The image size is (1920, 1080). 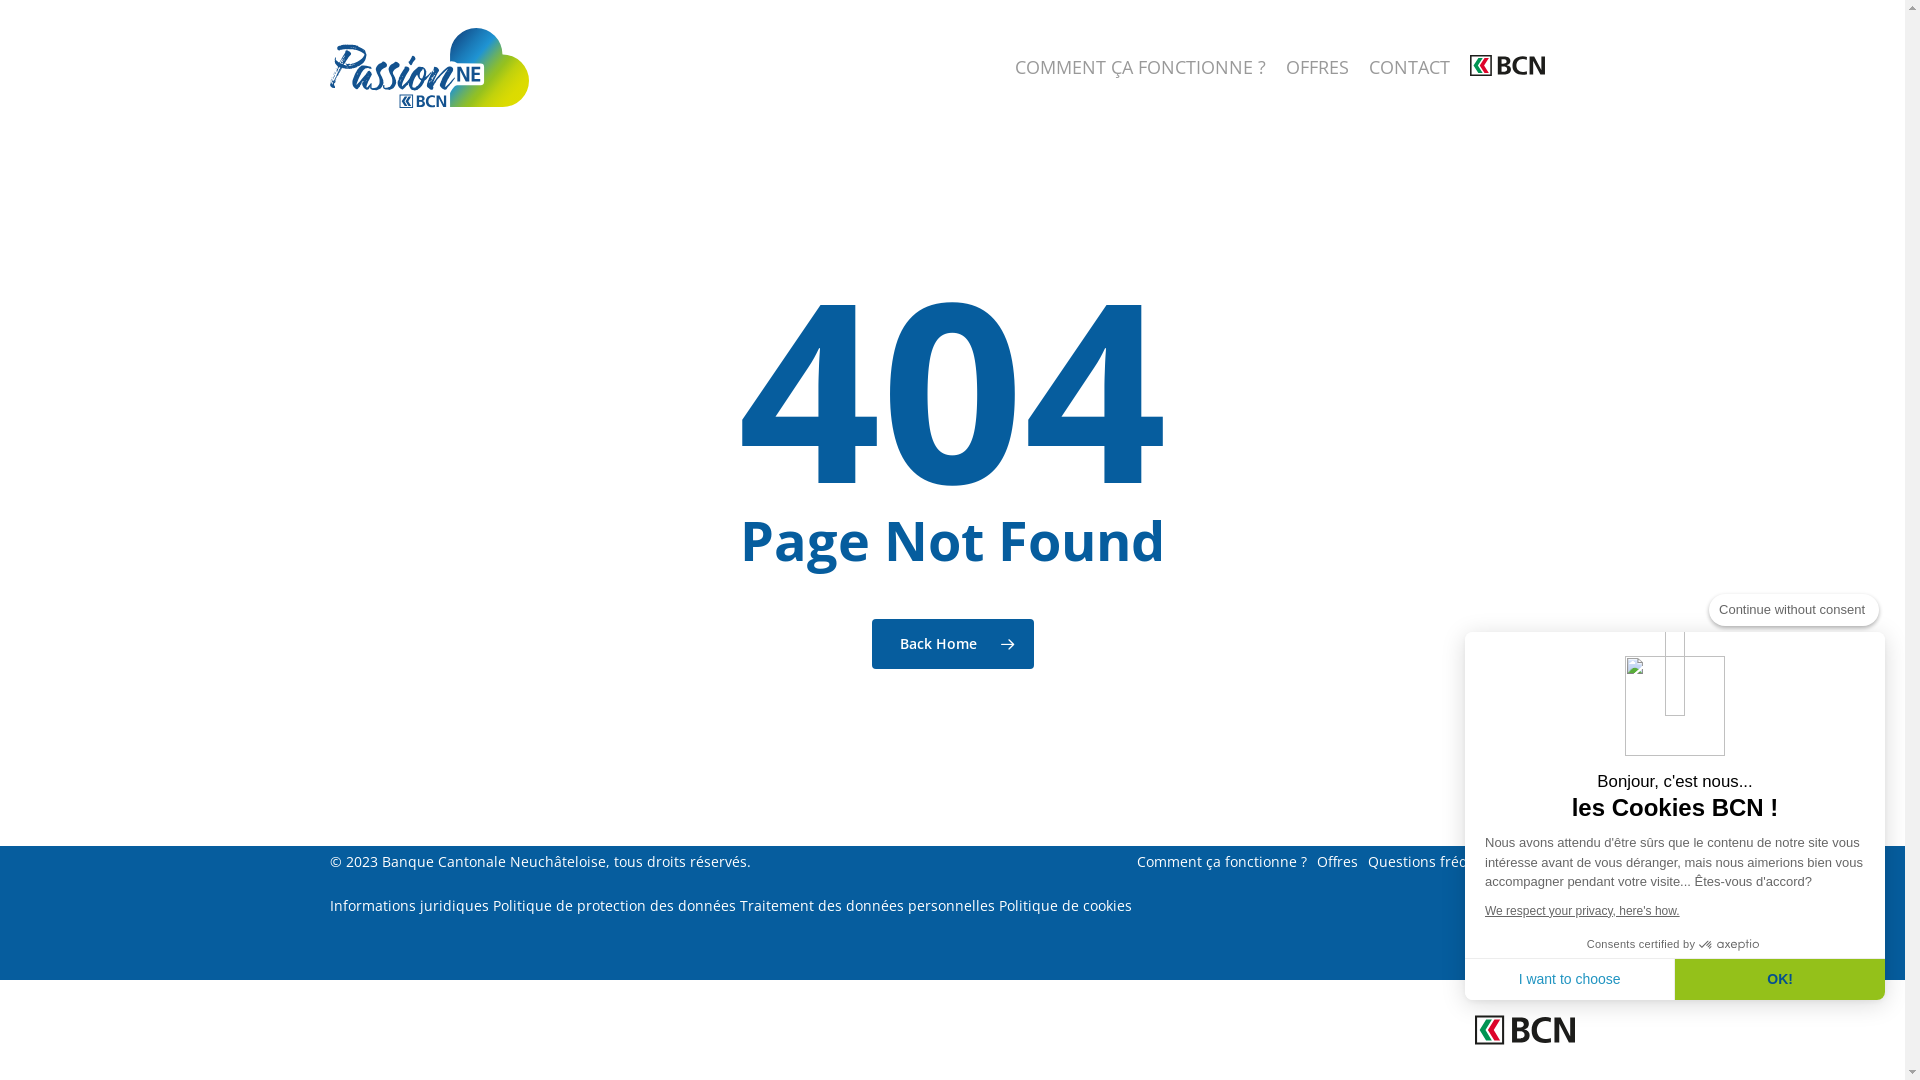 I want to click on Informations juridiques, so click(x=410, y=906).